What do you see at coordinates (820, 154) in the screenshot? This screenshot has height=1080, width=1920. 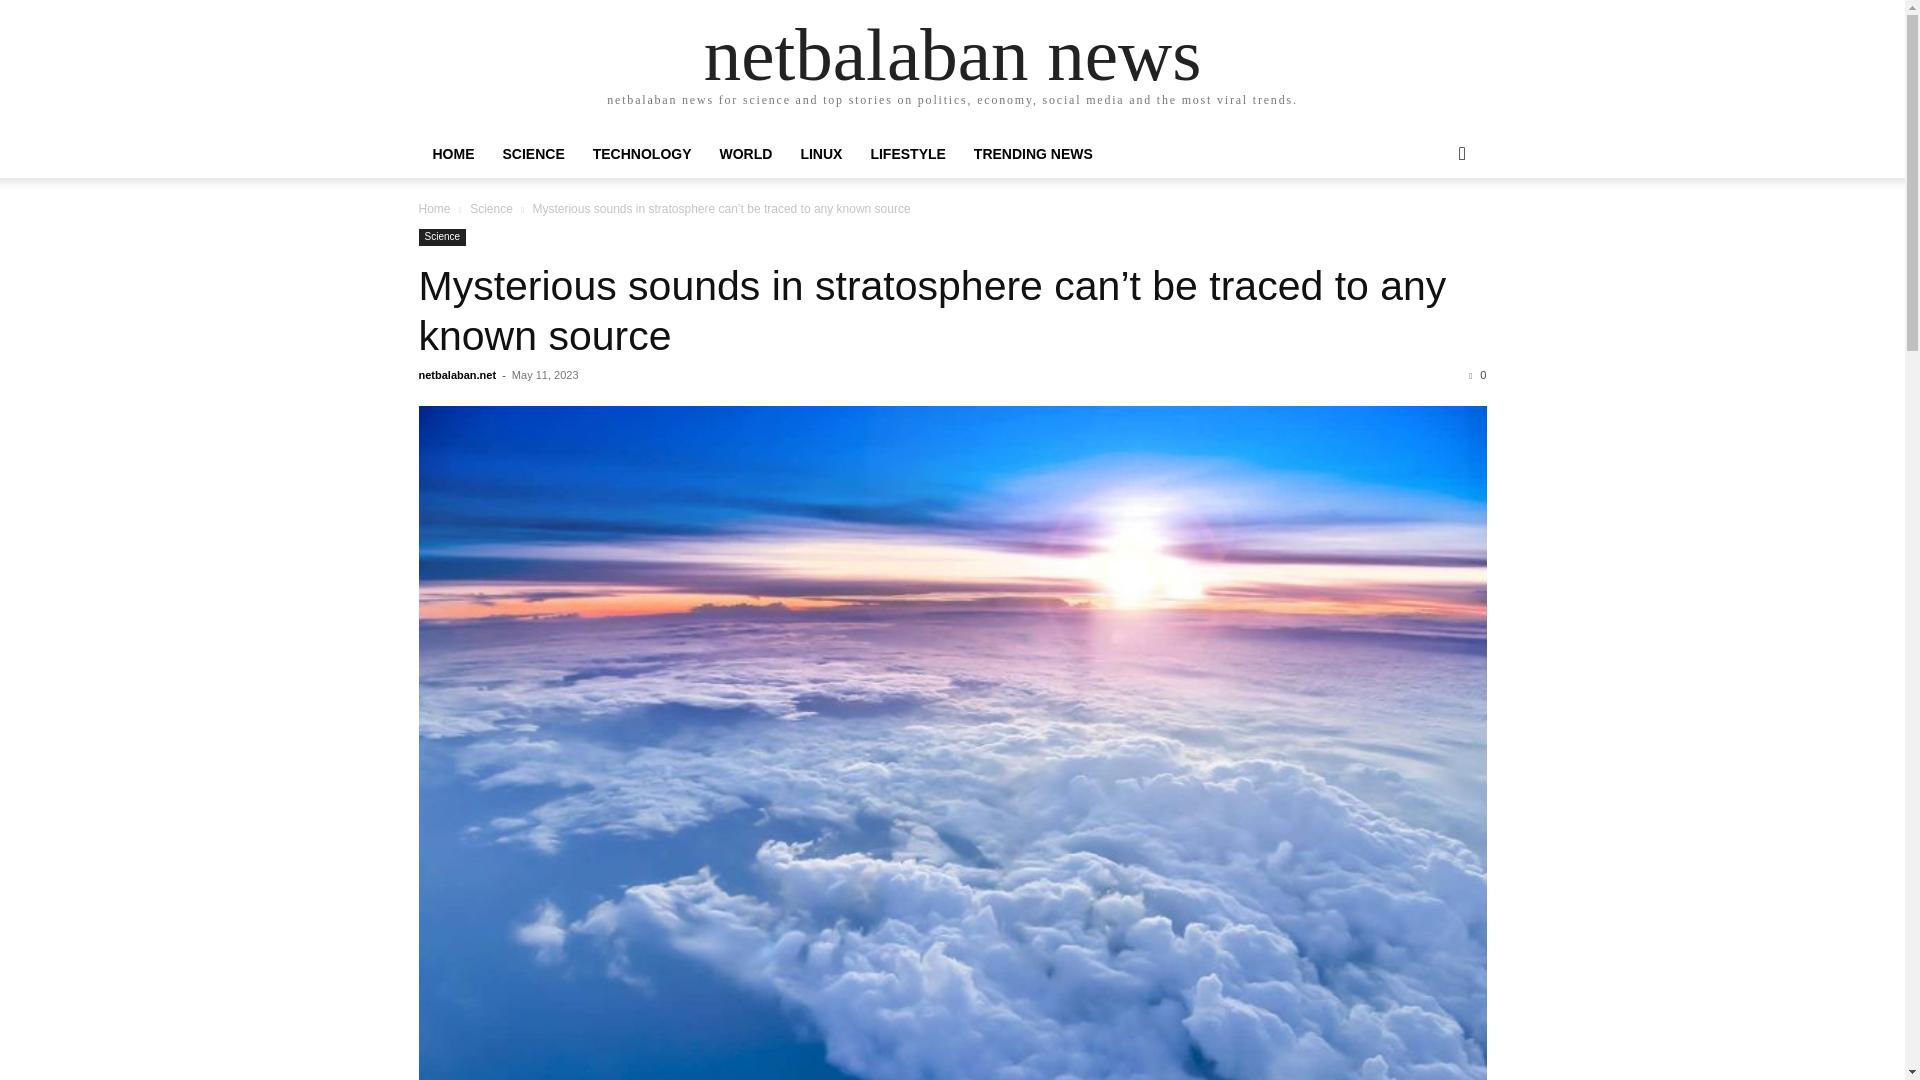 I see `LINUX` at bounding box center [820, 154].